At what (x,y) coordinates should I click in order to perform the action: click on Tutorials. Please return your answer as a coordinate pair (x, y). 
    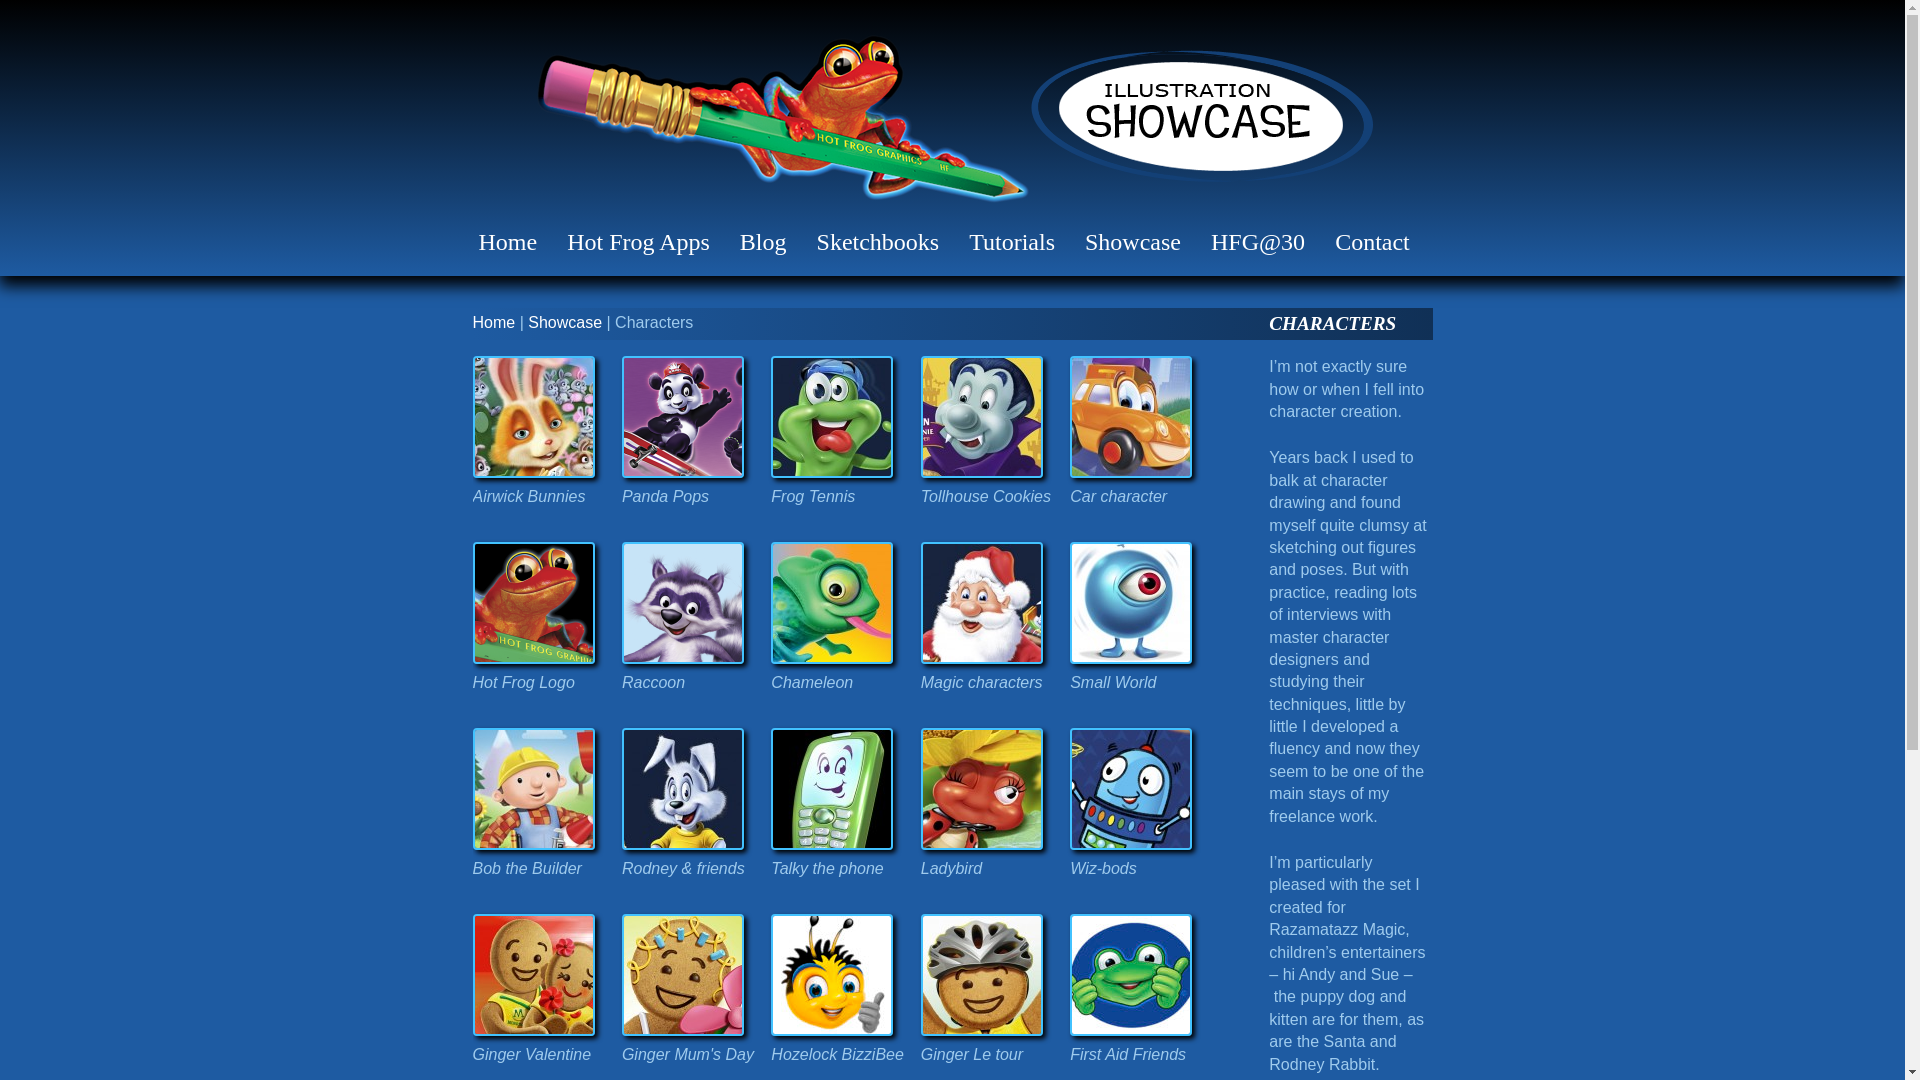
    Looking at the image, I should click on (1012, 242).